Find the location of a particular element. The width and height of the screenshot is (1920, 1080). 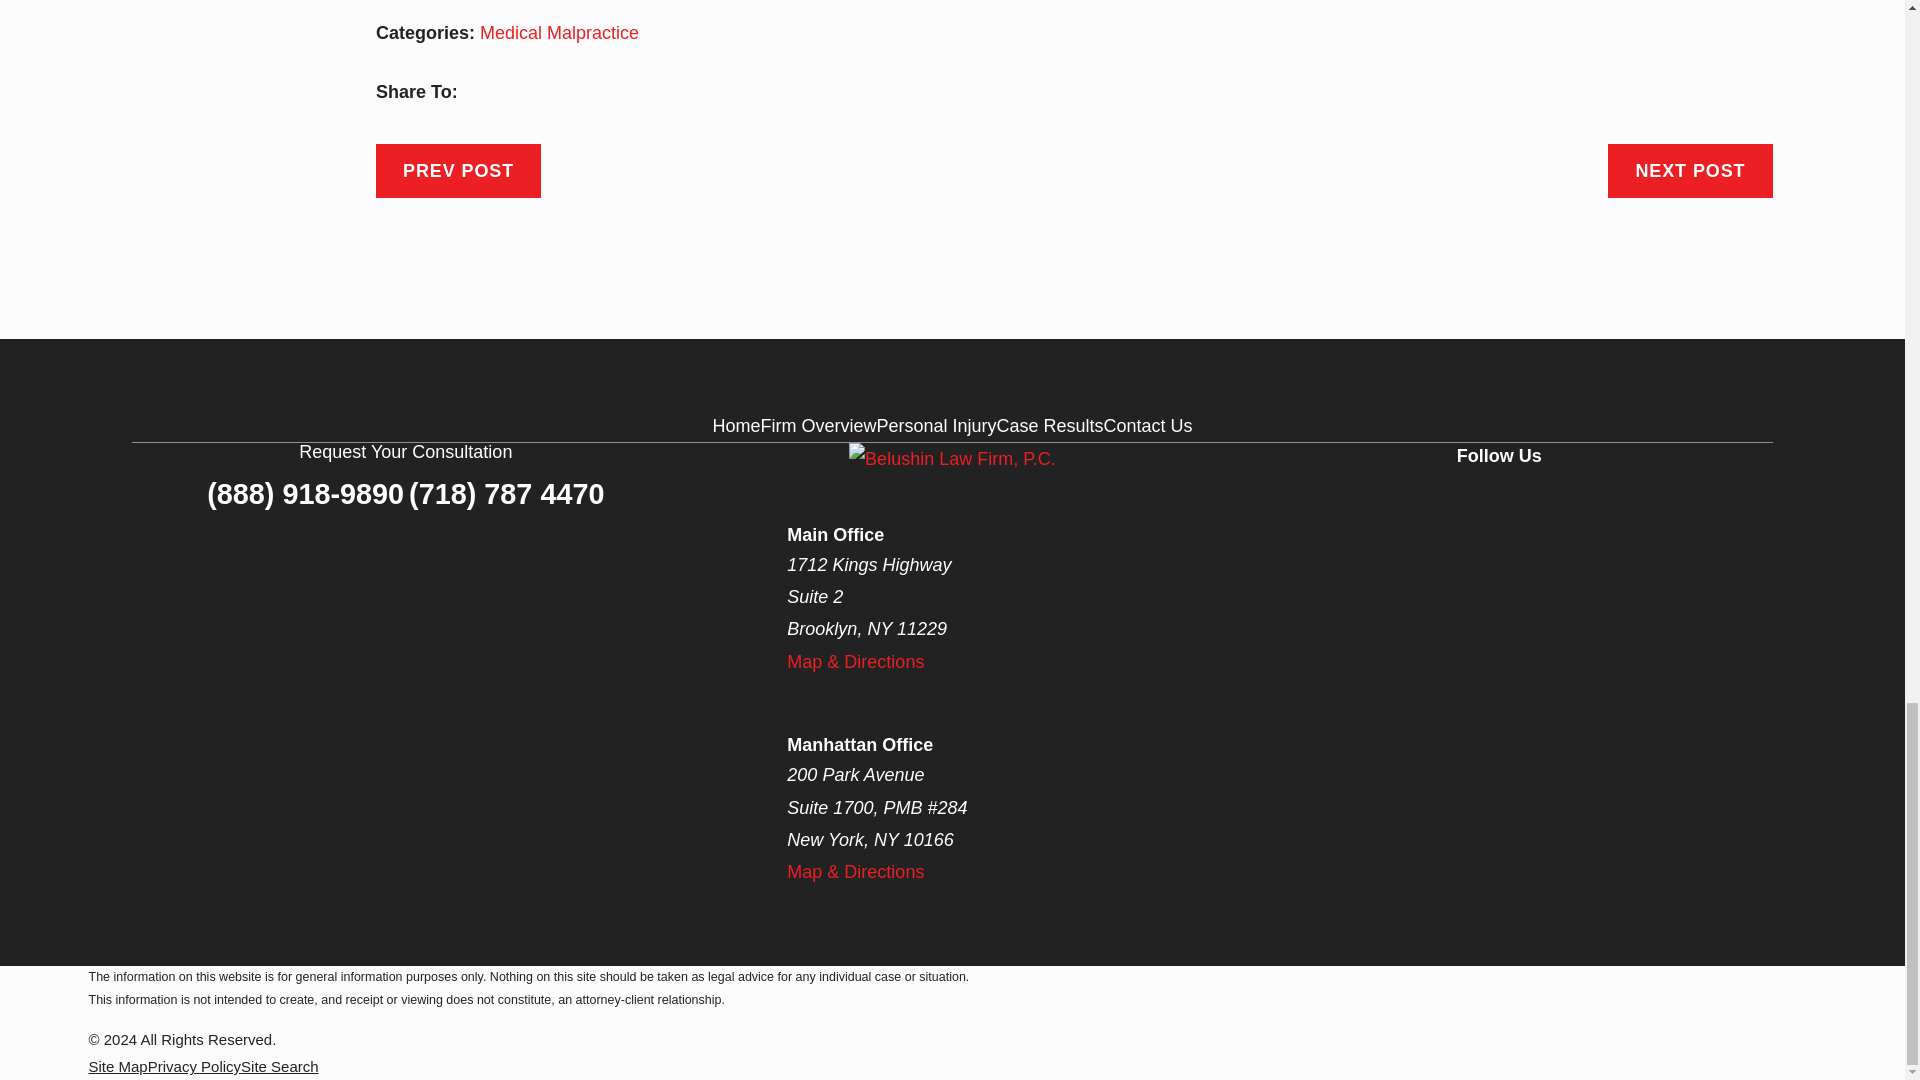

Google Business Profile is located at coordinates (1530, 500).